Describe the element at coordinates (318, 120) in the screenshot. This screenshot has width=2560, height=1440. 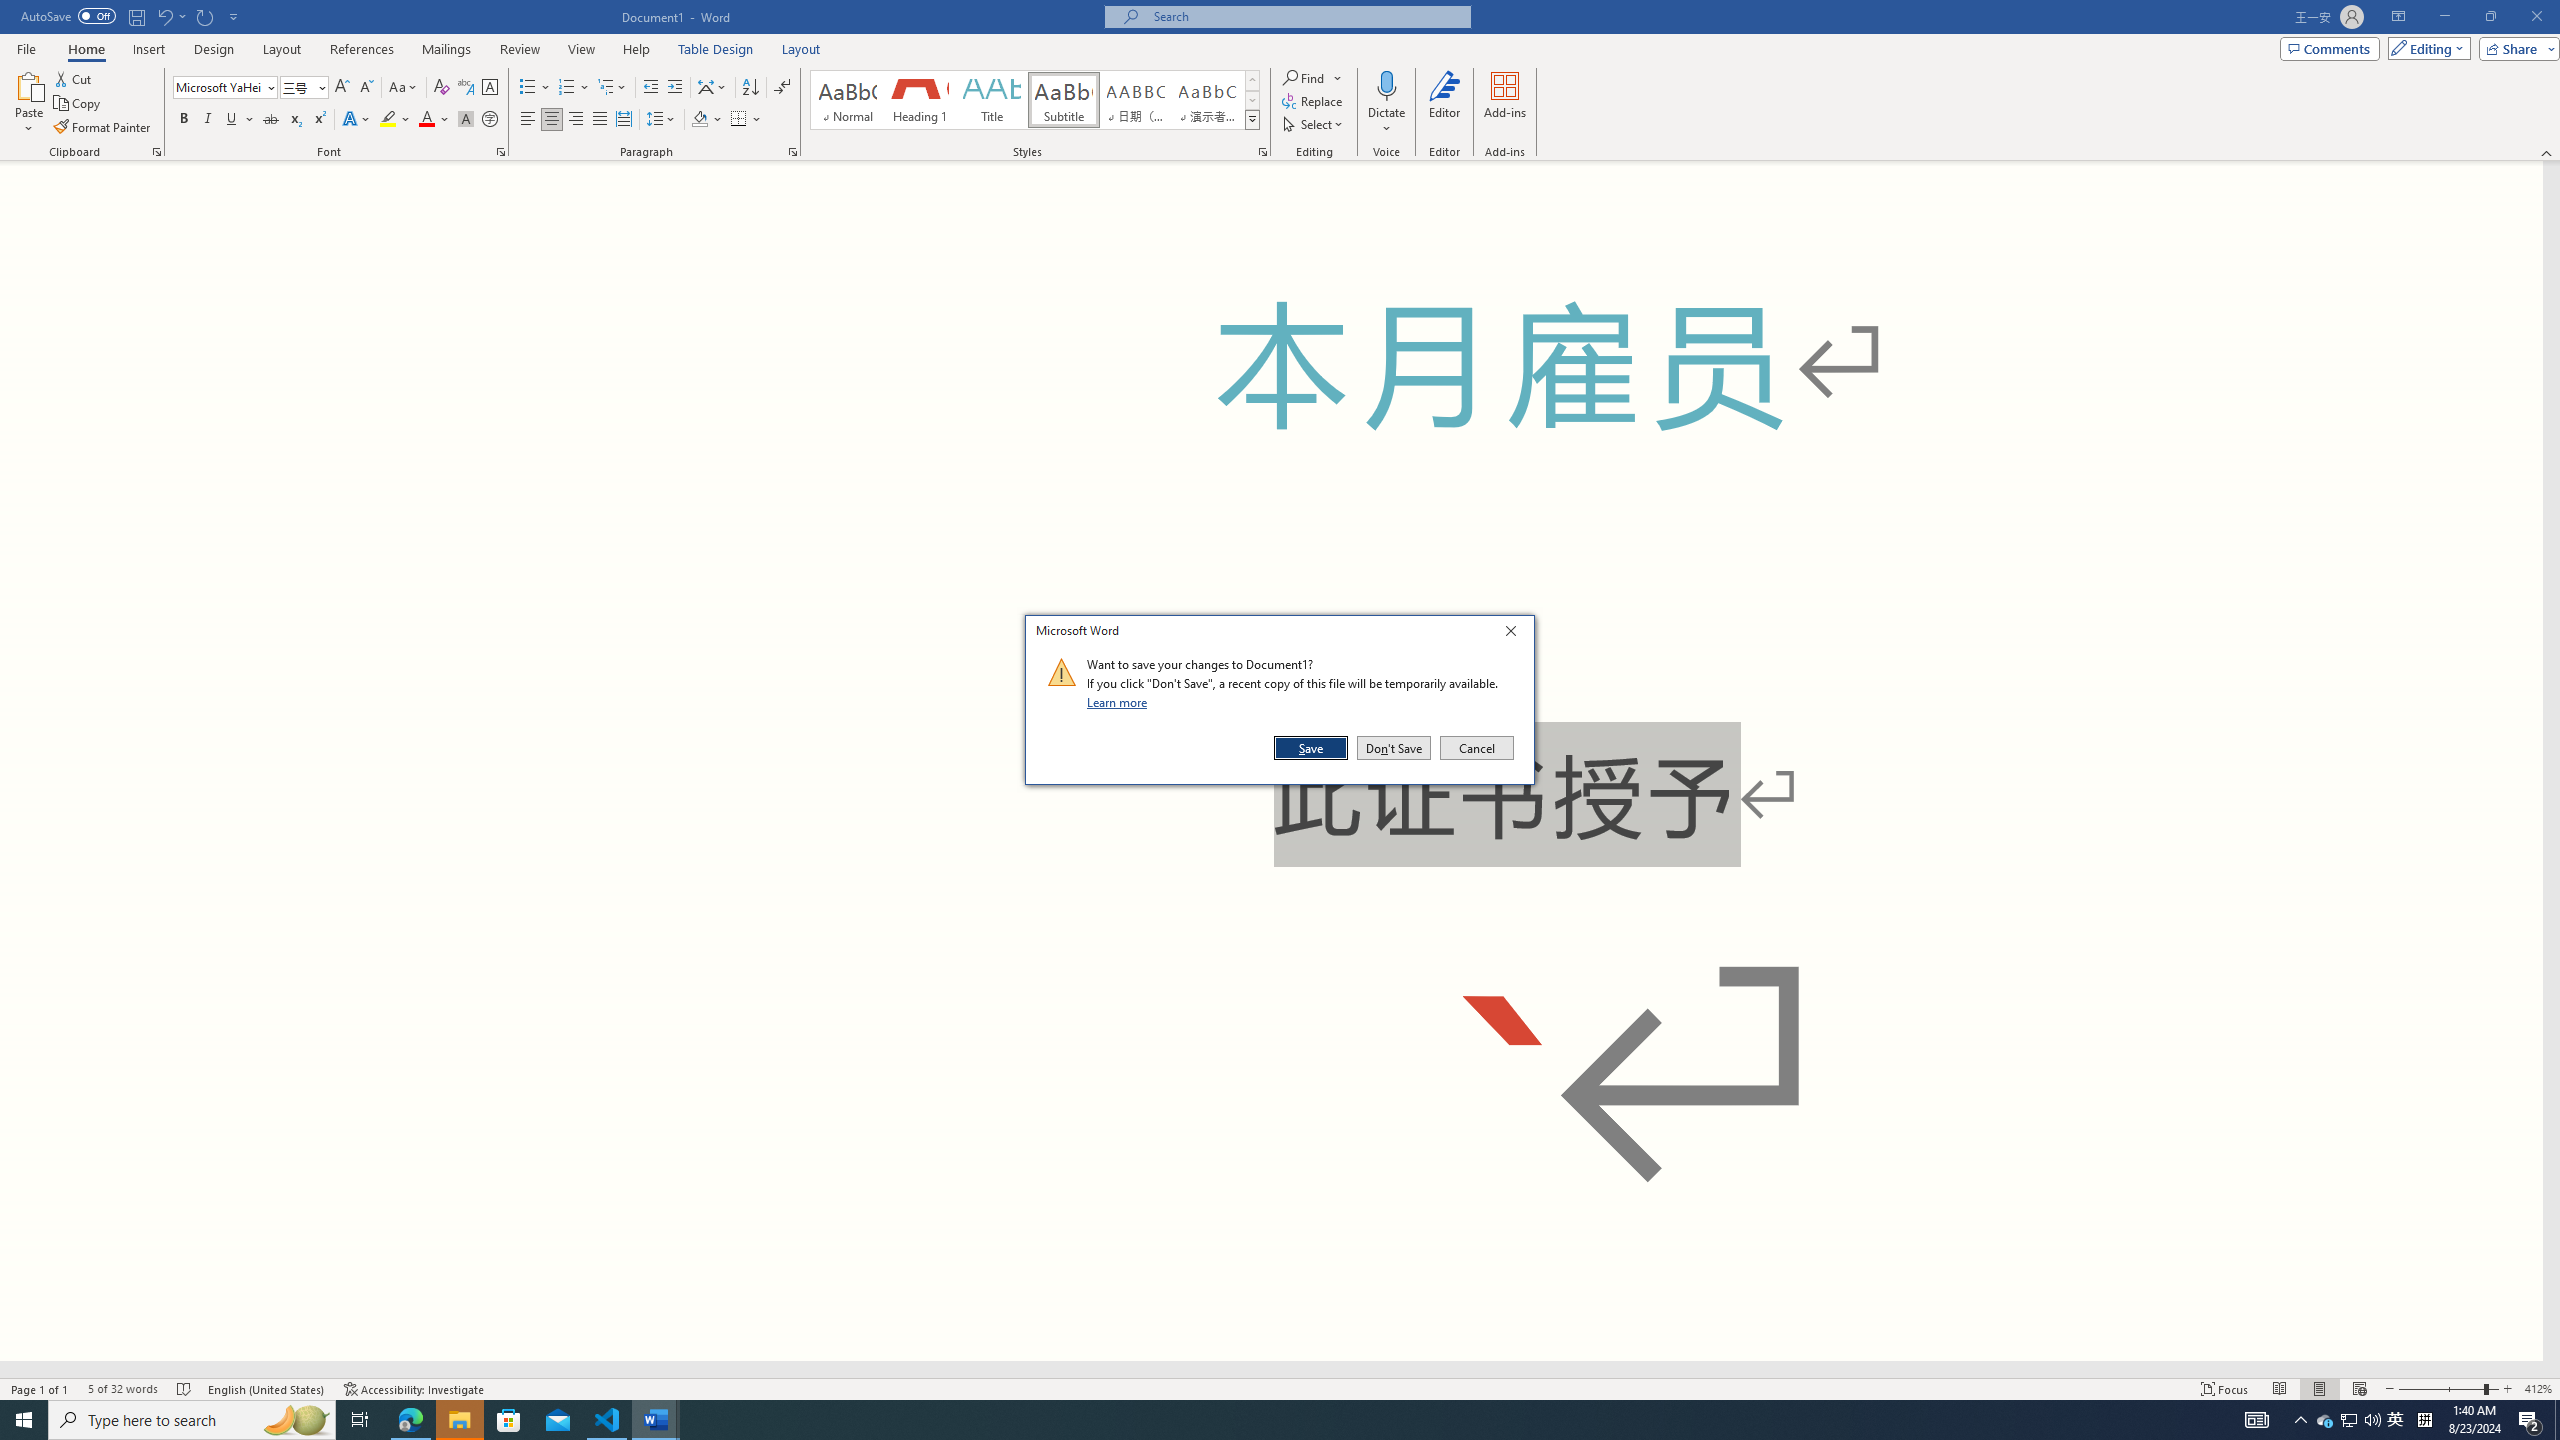
I see `Superscript` at that location.